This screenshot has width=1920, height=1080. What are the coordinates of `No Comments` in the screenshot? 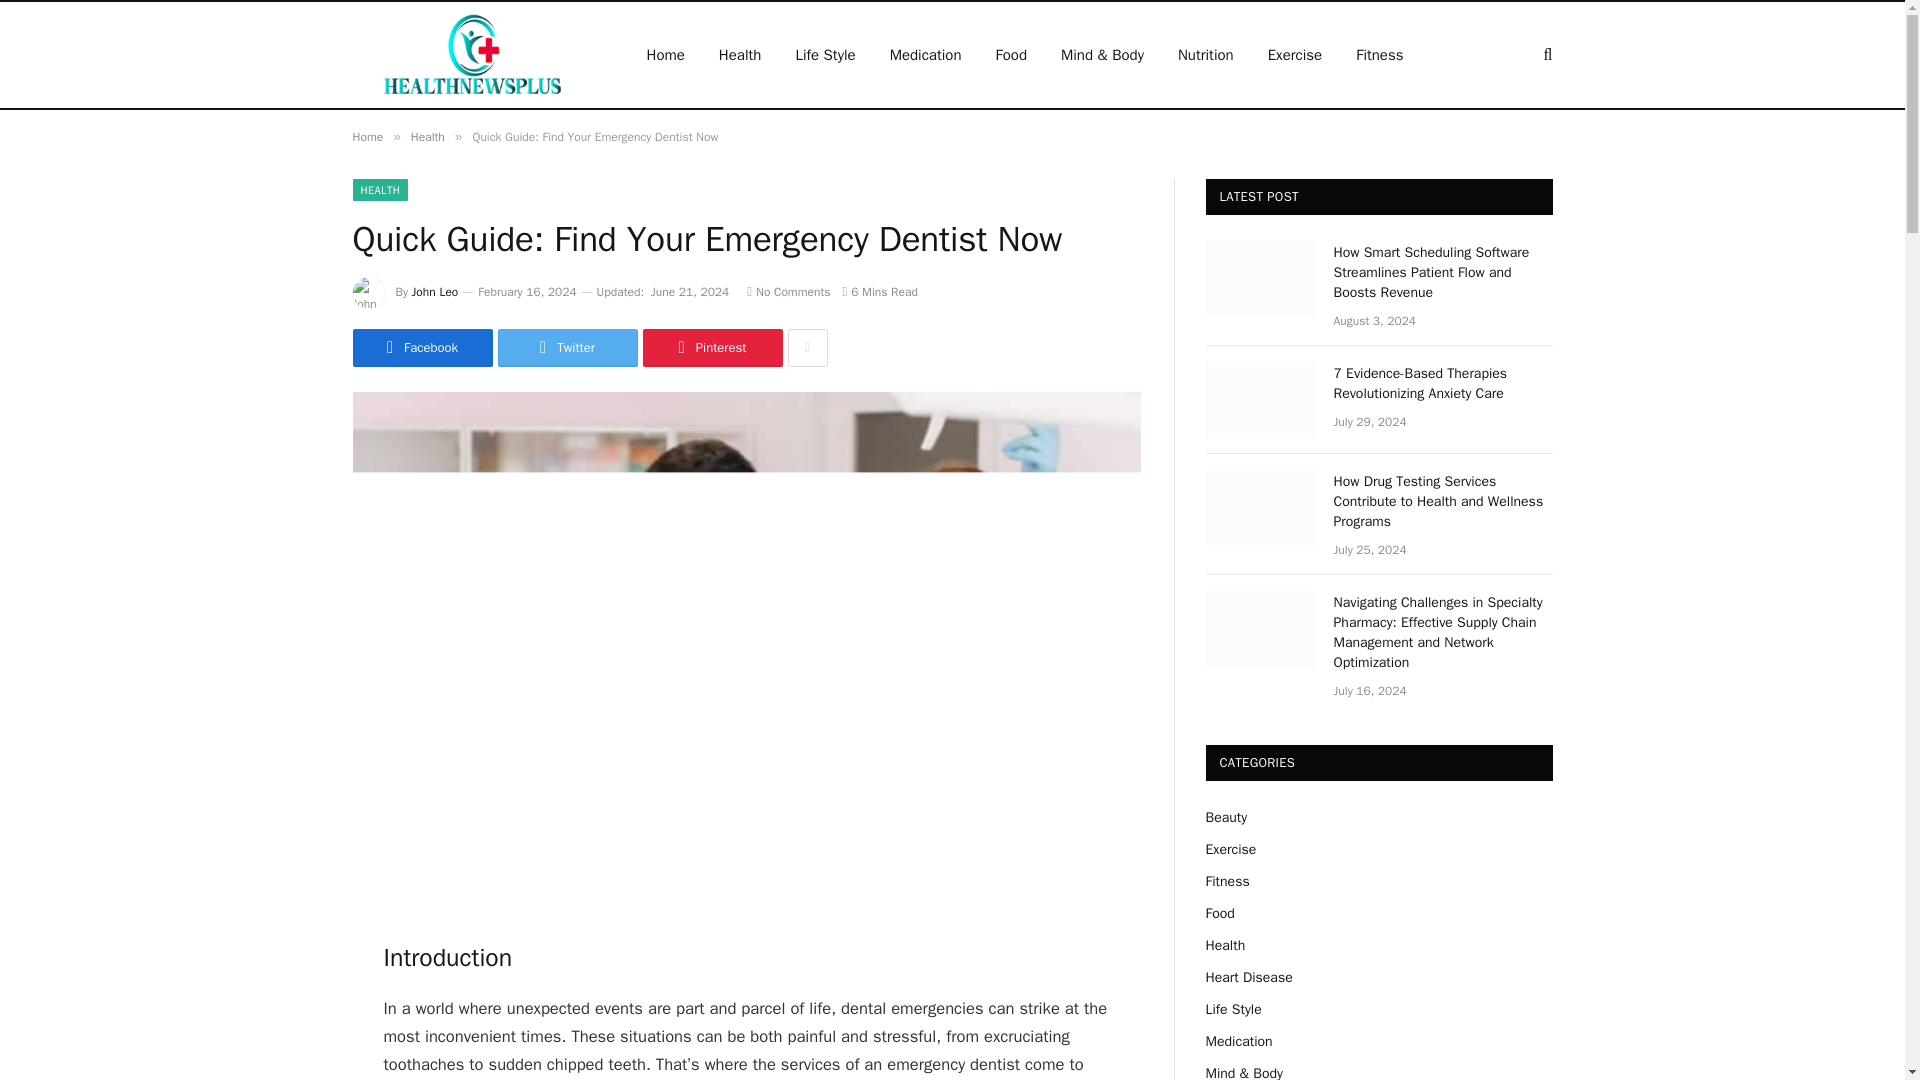 It's located at (788, 292).